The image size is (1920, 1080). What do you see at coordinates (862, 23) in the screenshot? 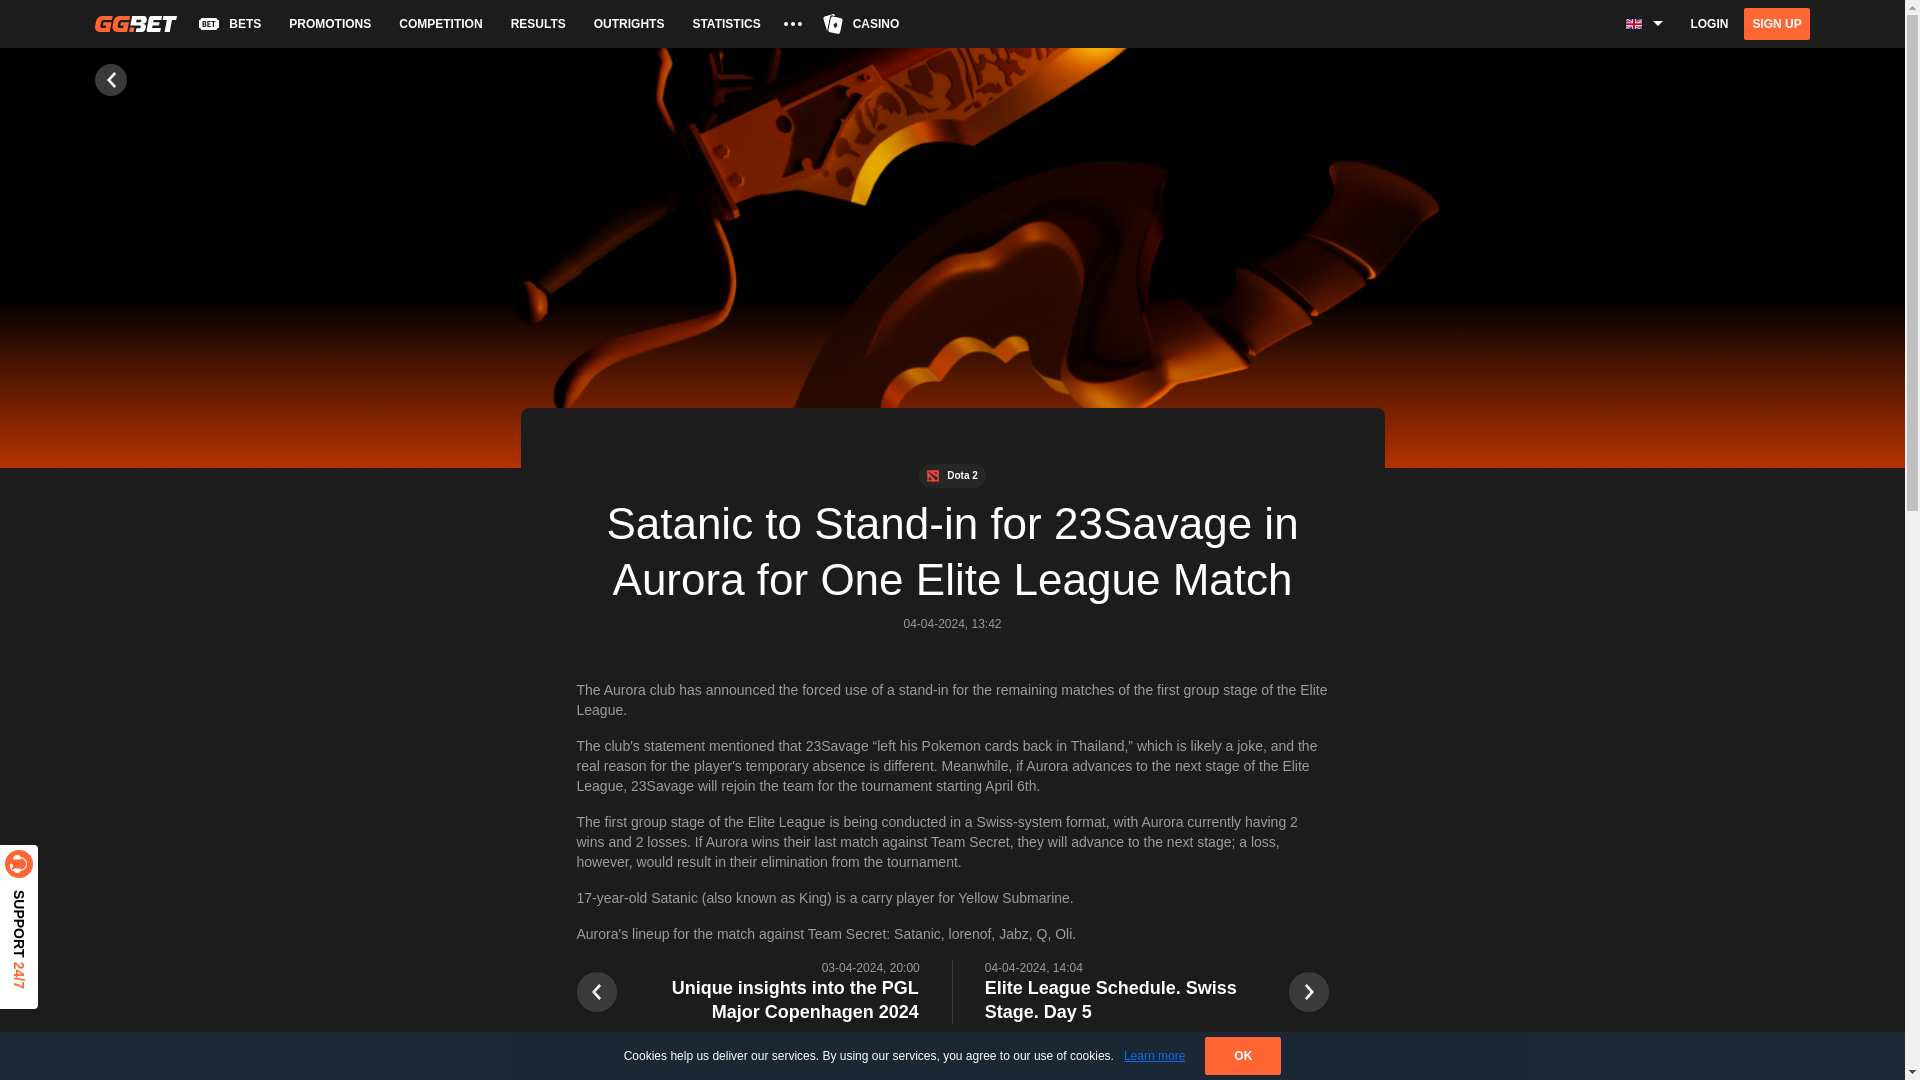
I see `CASINO` at bounding box center [862, 23].